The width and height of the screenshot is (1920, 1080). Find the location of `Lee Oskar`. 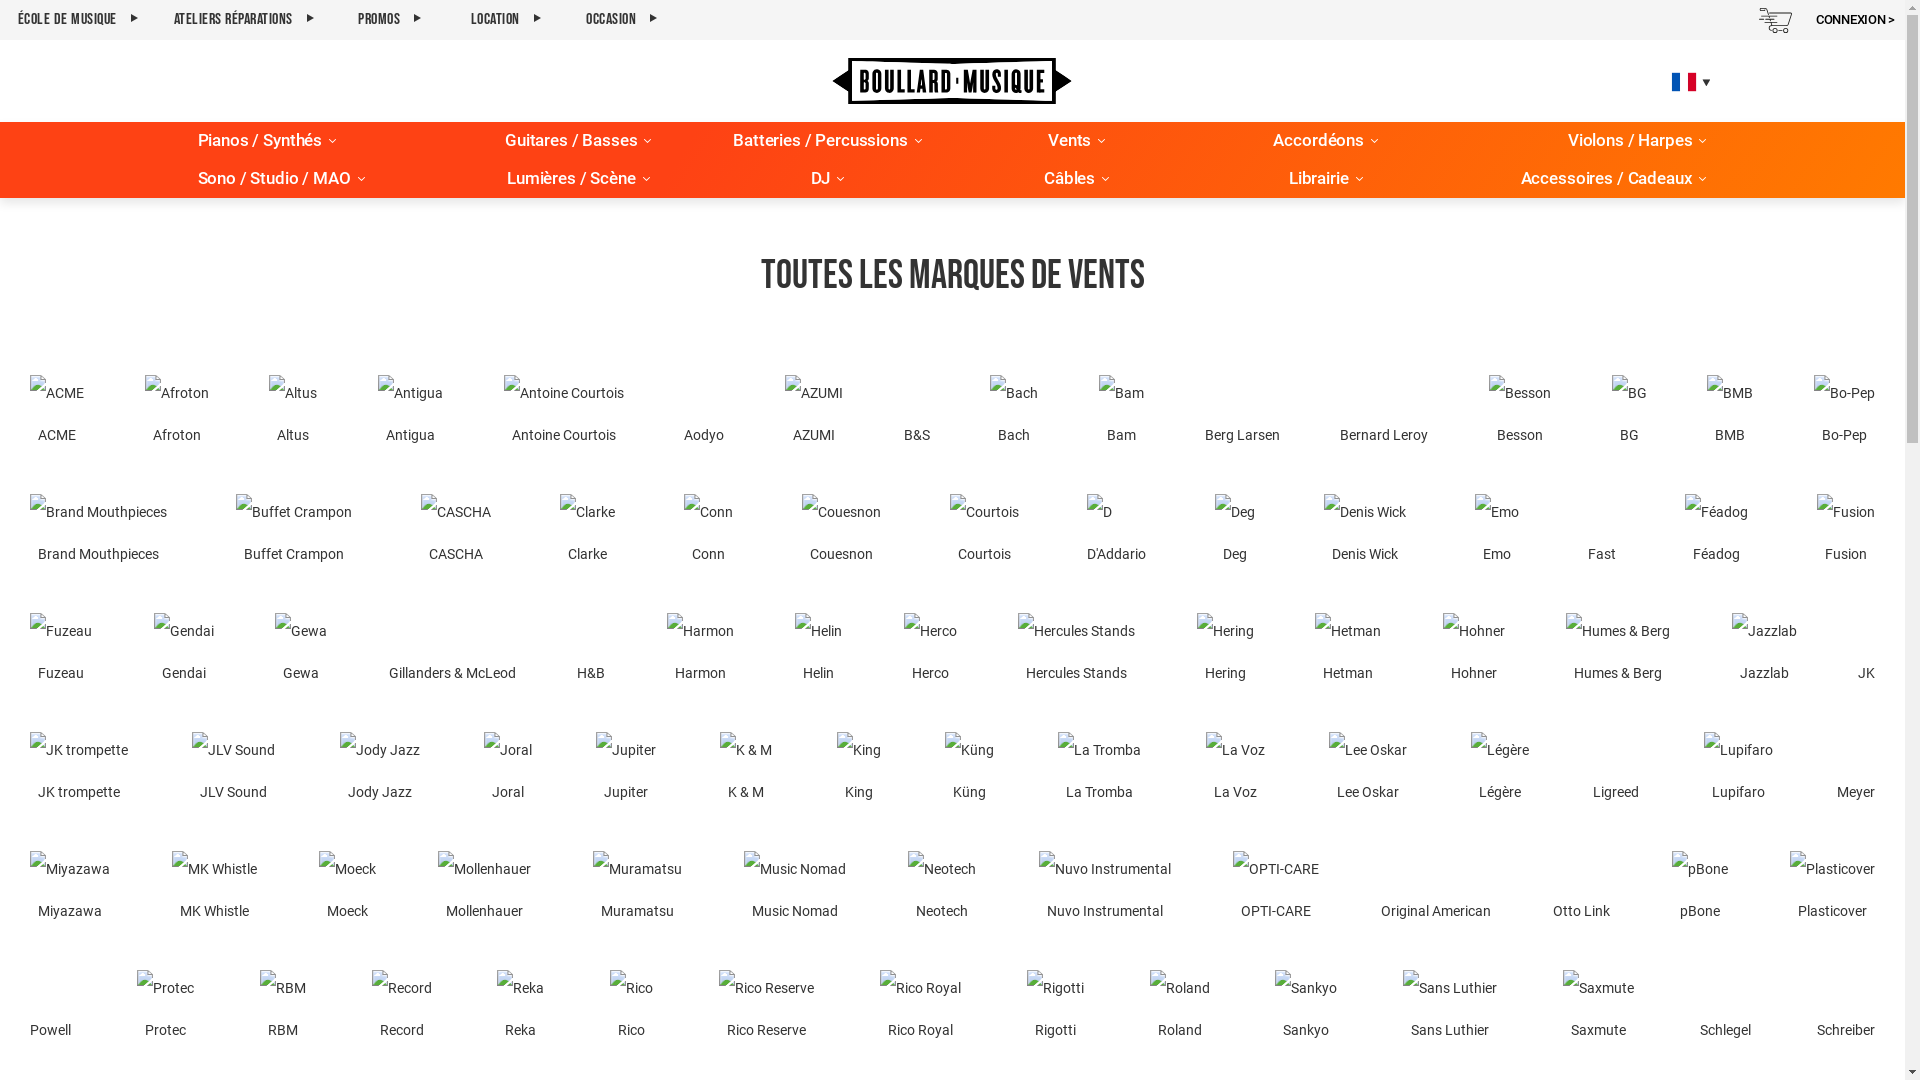

Lee Oskar is located at coordinates (1368, 772).